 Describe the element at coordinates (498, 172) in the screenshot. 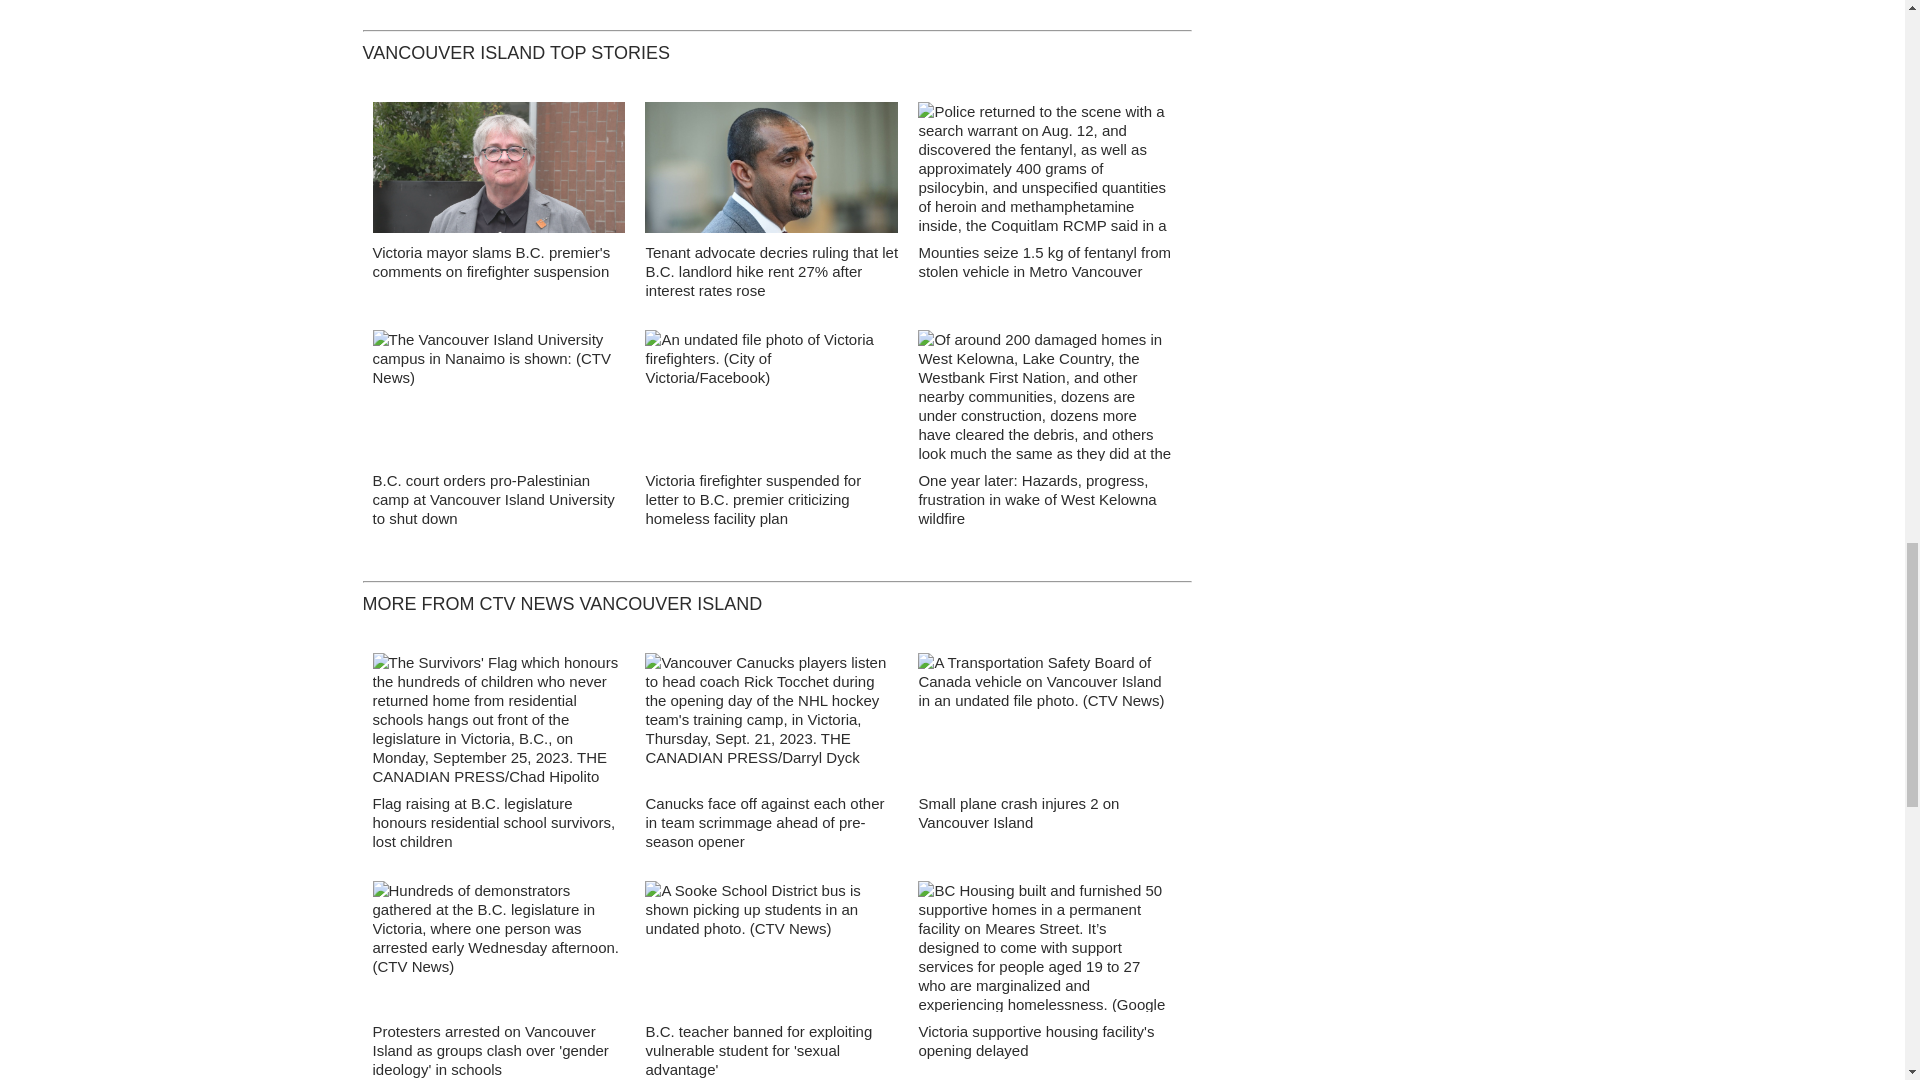

I see `Victoria Mayor Marianne Alto` at that location.